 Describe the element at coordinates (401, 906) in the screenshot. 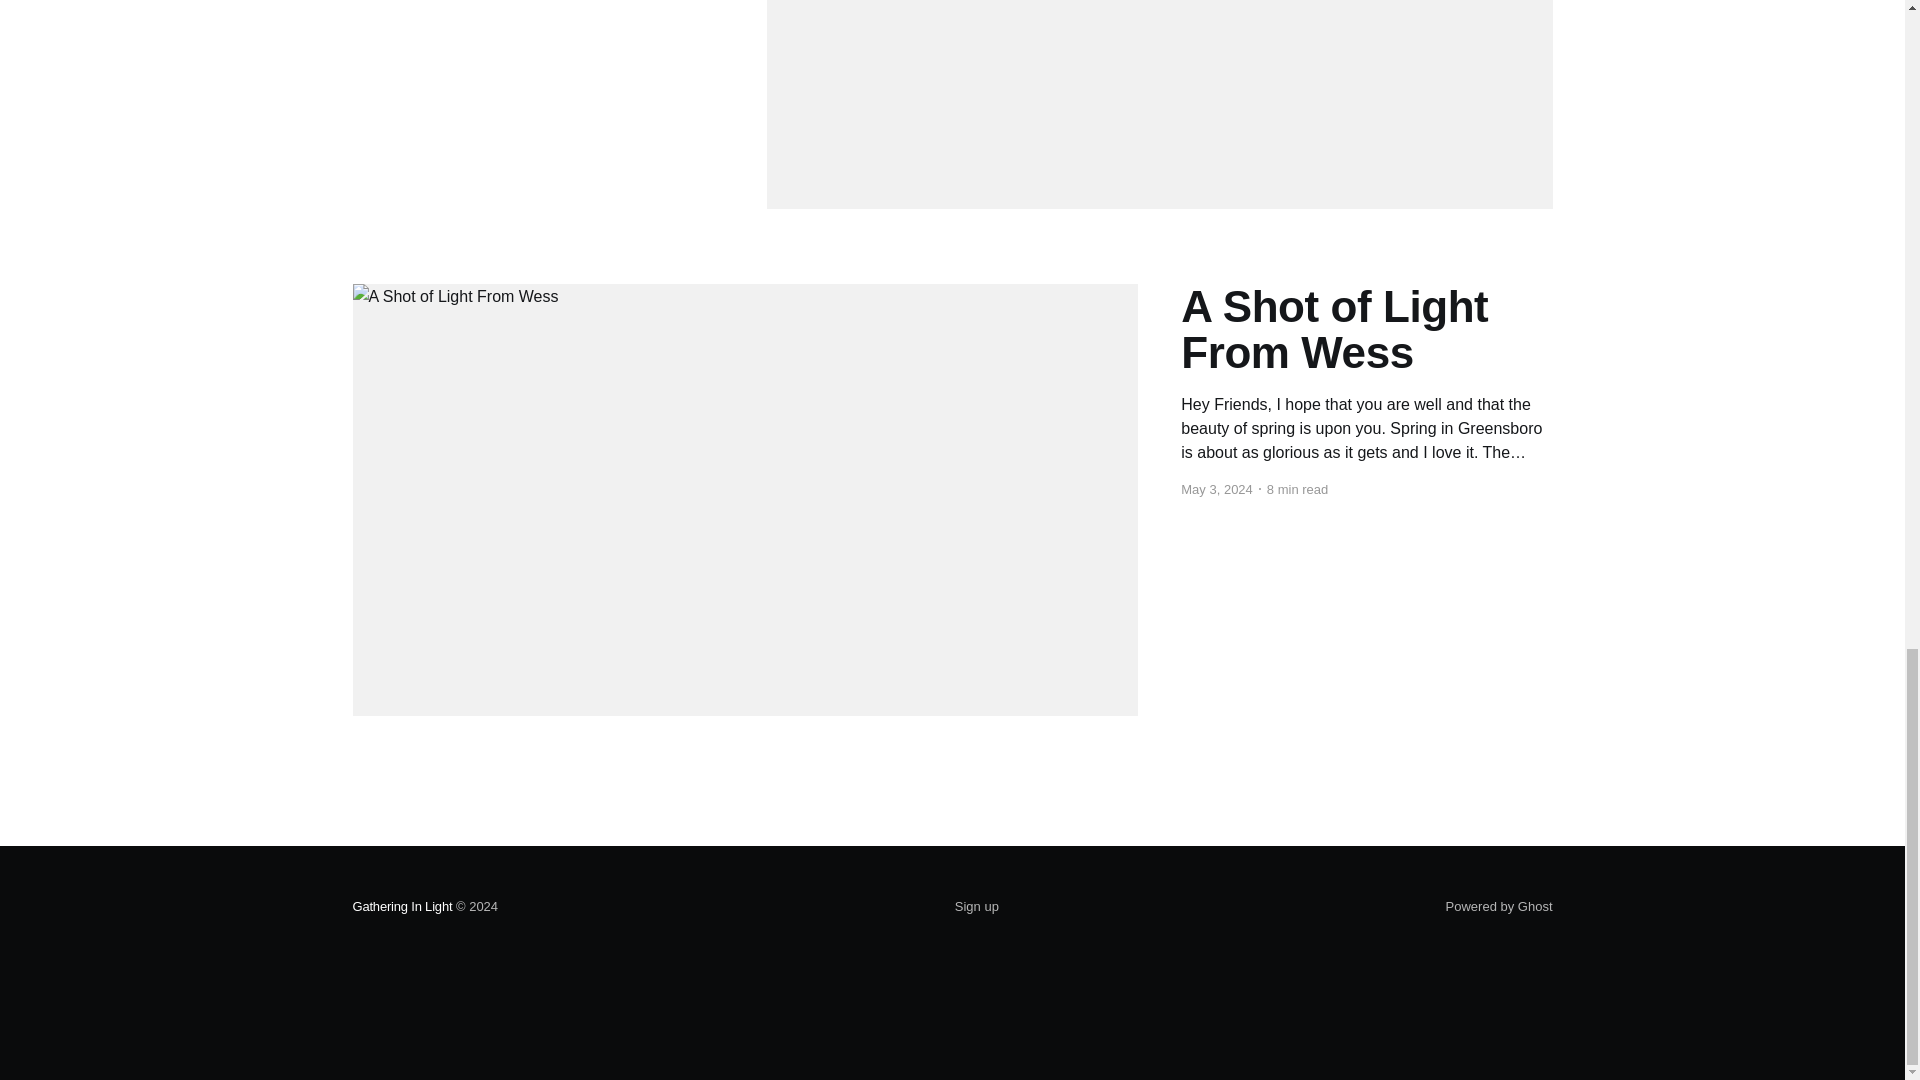

I see `Gathering In Light` at that location.